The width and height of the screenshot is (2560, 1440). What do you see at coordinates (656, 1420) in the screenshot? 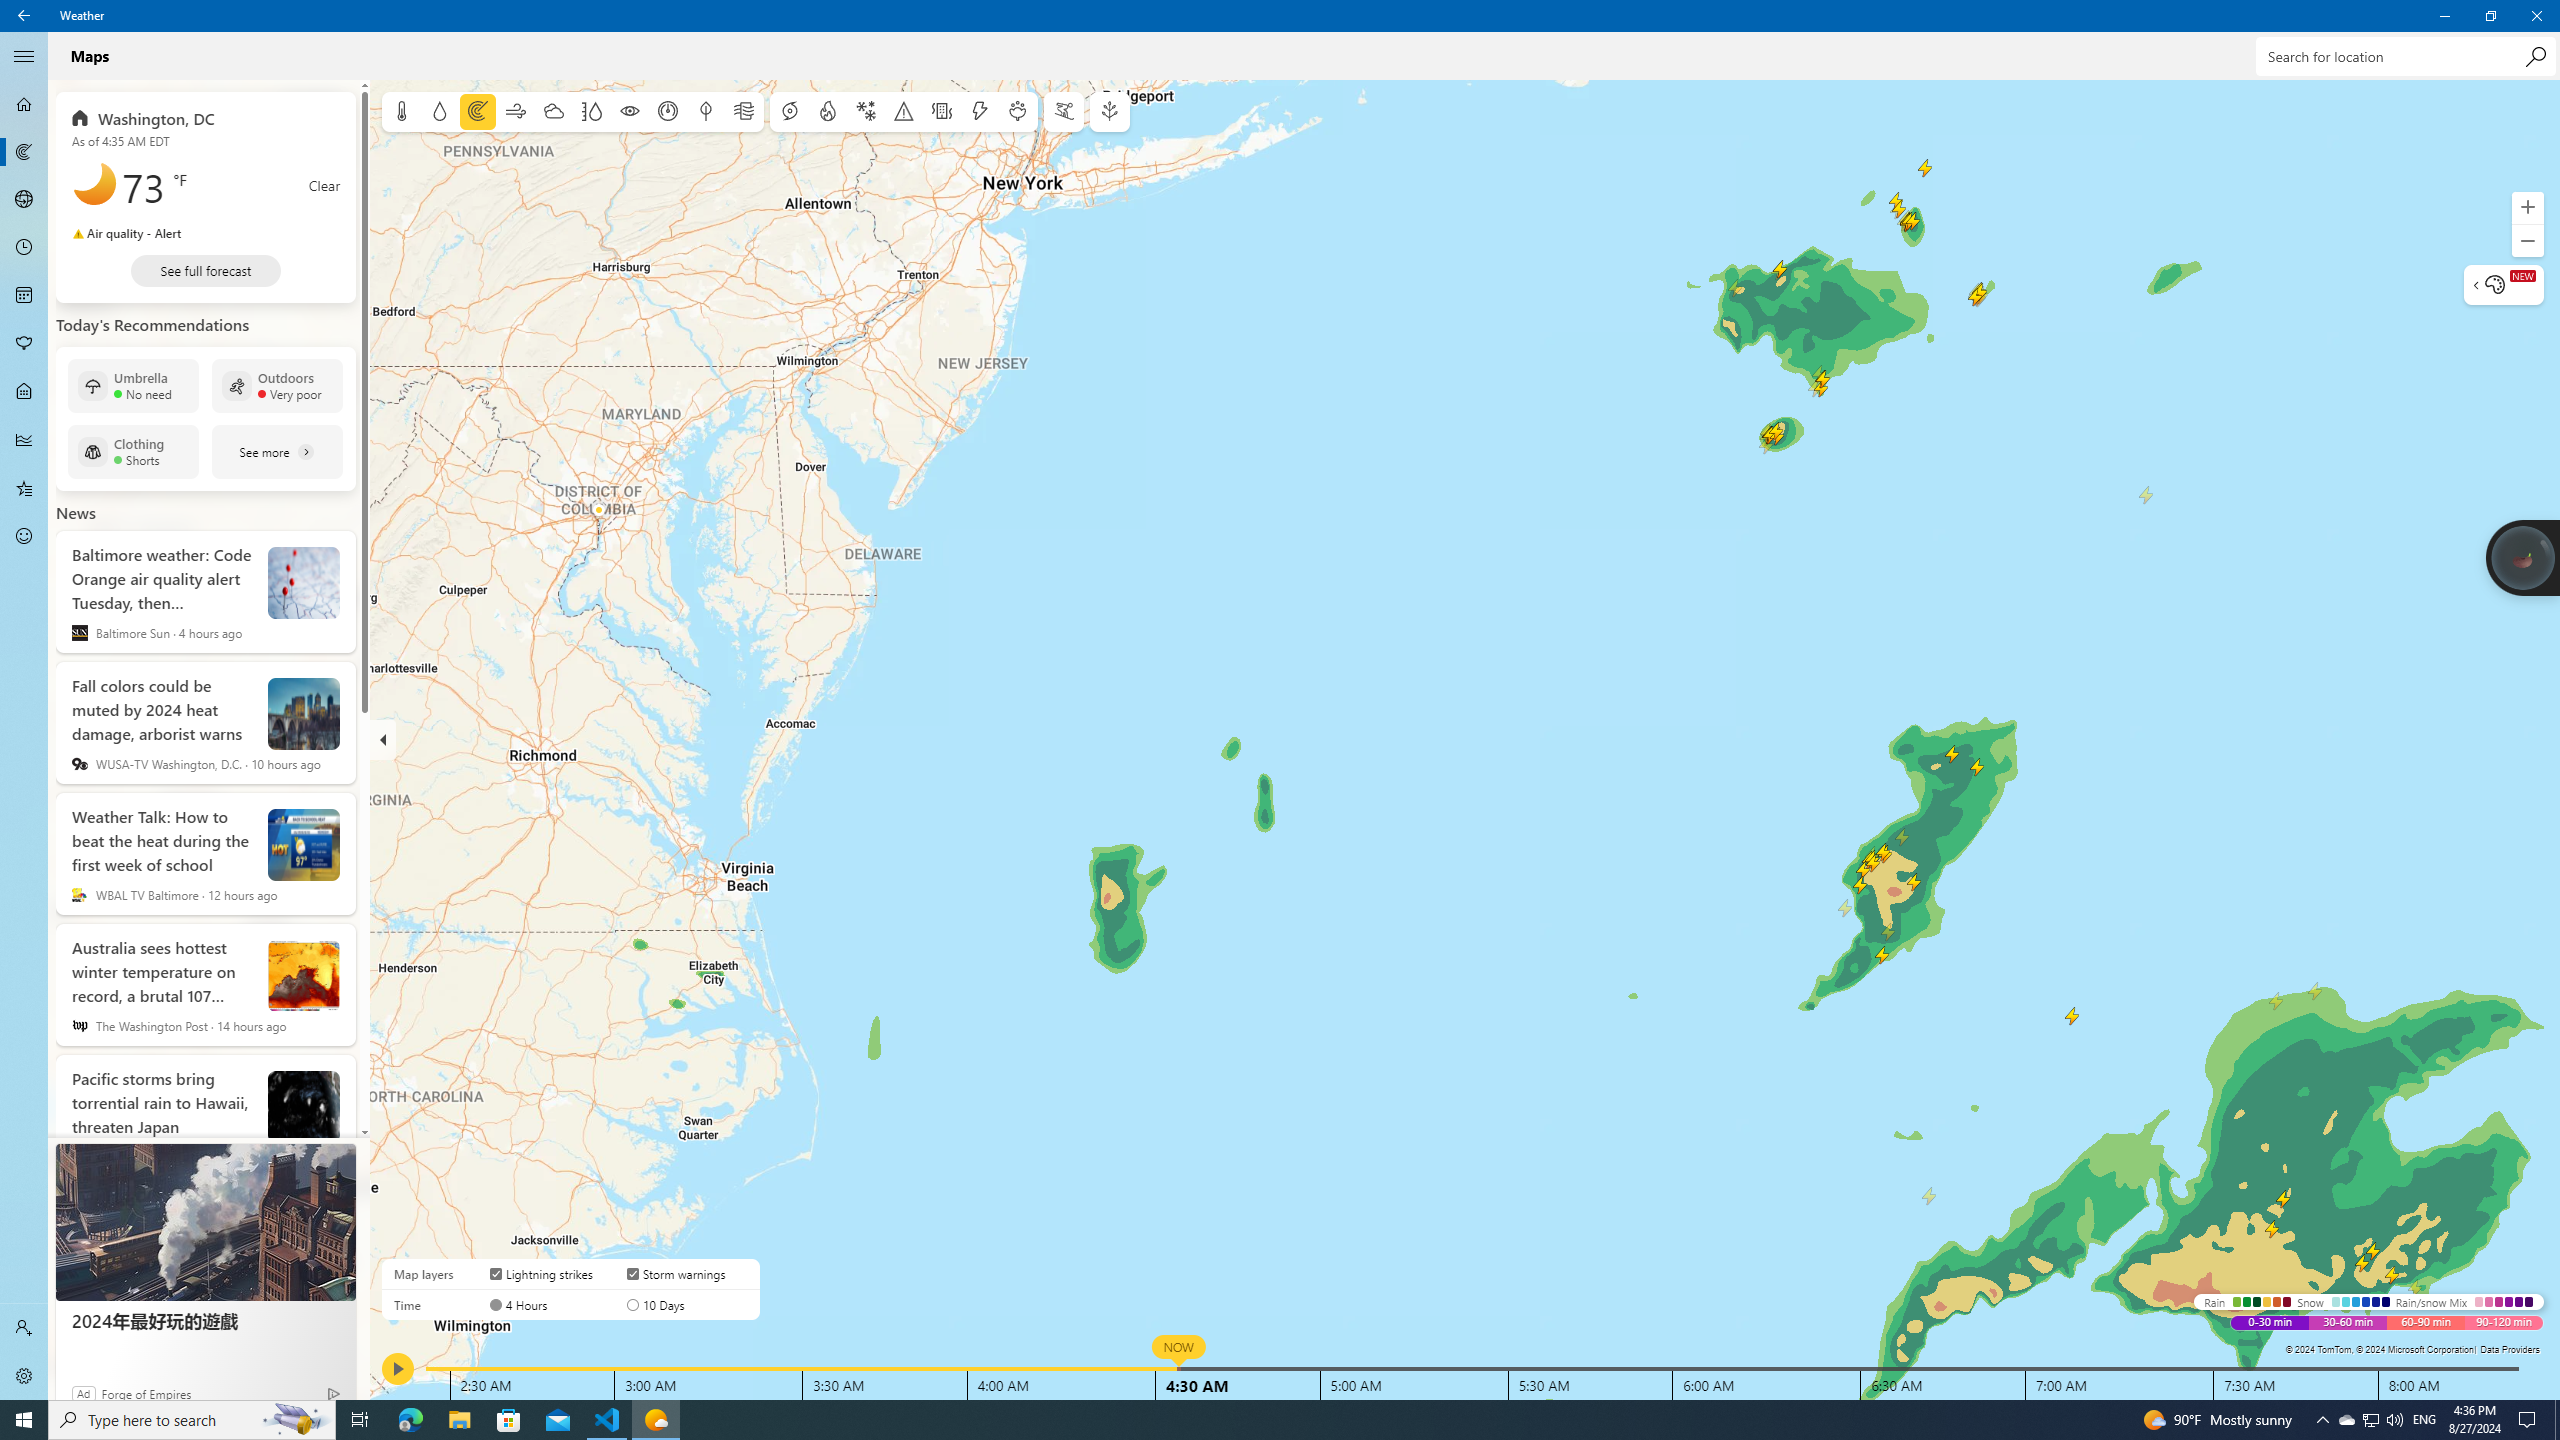
I see `Weather - 1 running window` at bounding box center [656, 1420].